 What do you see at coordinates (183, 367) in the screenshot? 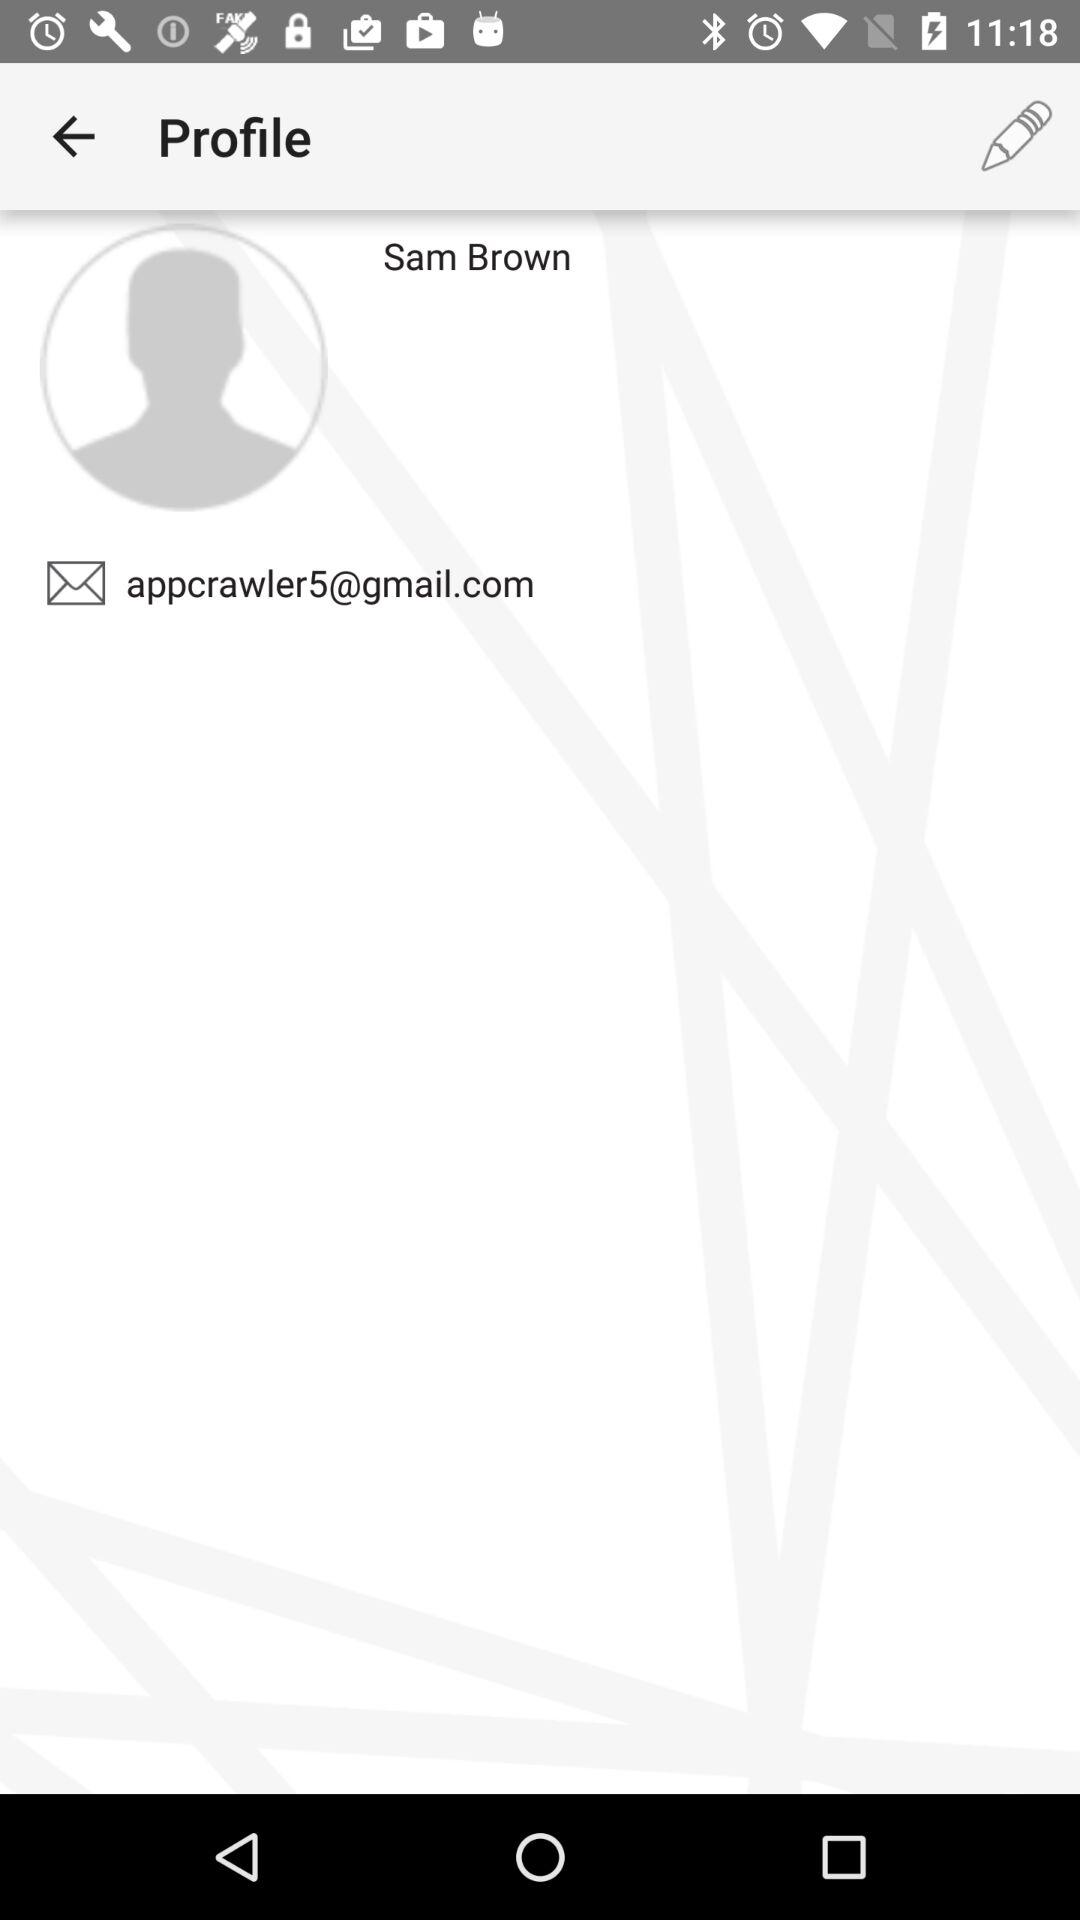
I see `select item next to the sam brown icon` at bounding box center [183, 367].